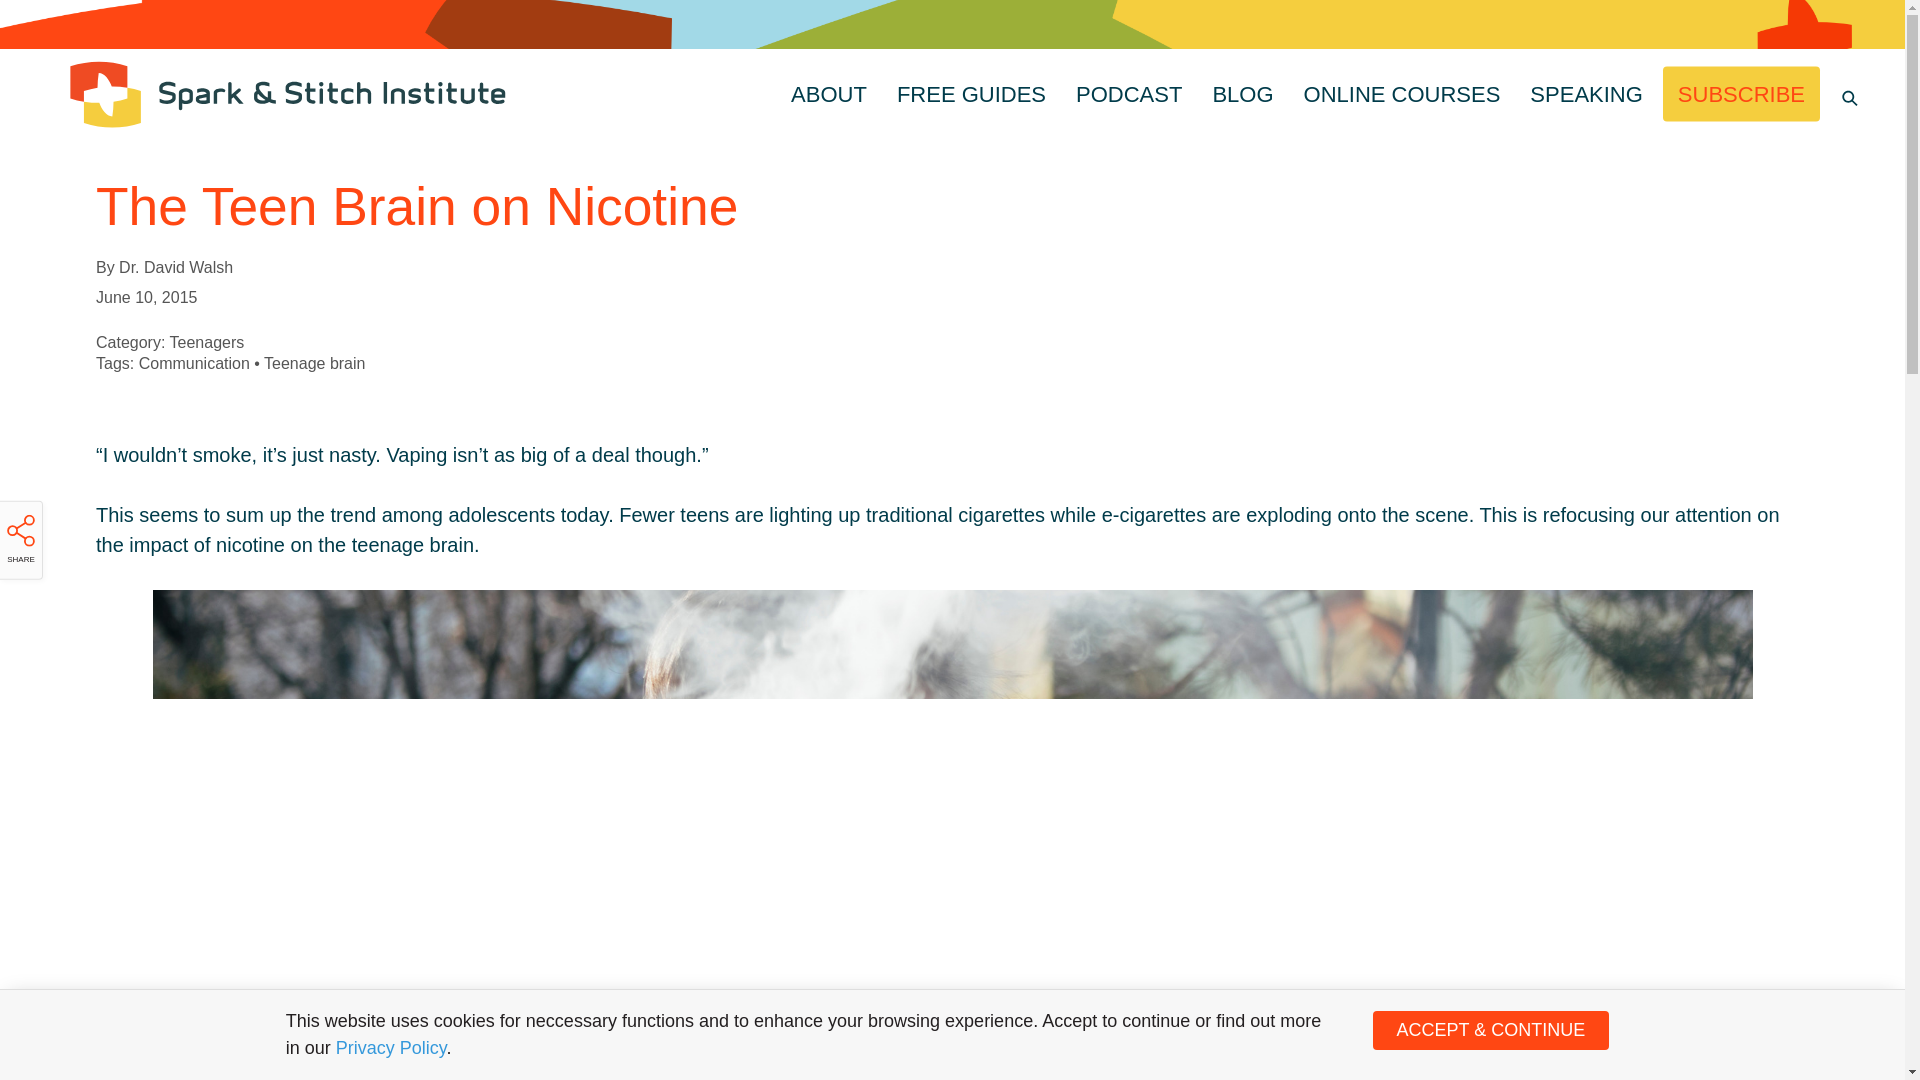  Describe the element at coordinates (30, 23) in the screenshot. I see `Search` at that location.